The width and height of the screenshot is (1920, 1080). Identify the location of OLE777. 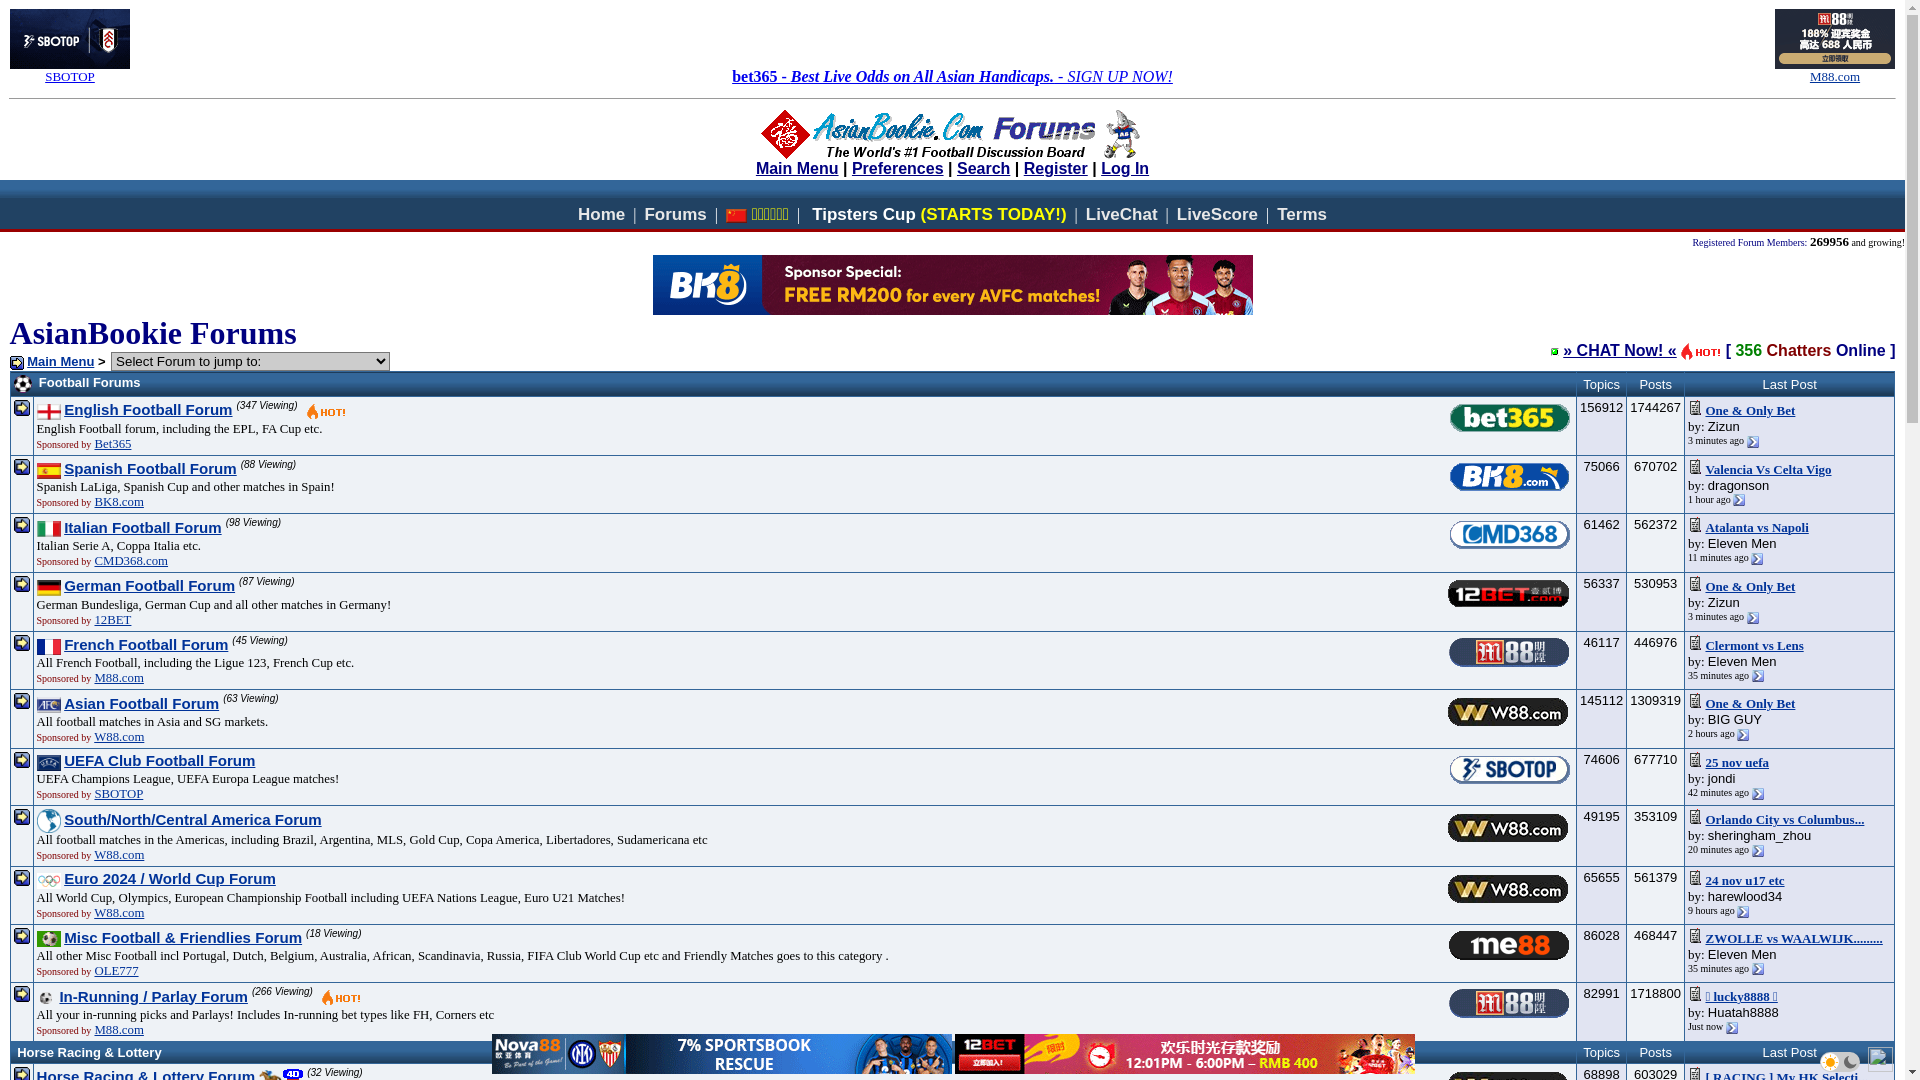
(116, 971).